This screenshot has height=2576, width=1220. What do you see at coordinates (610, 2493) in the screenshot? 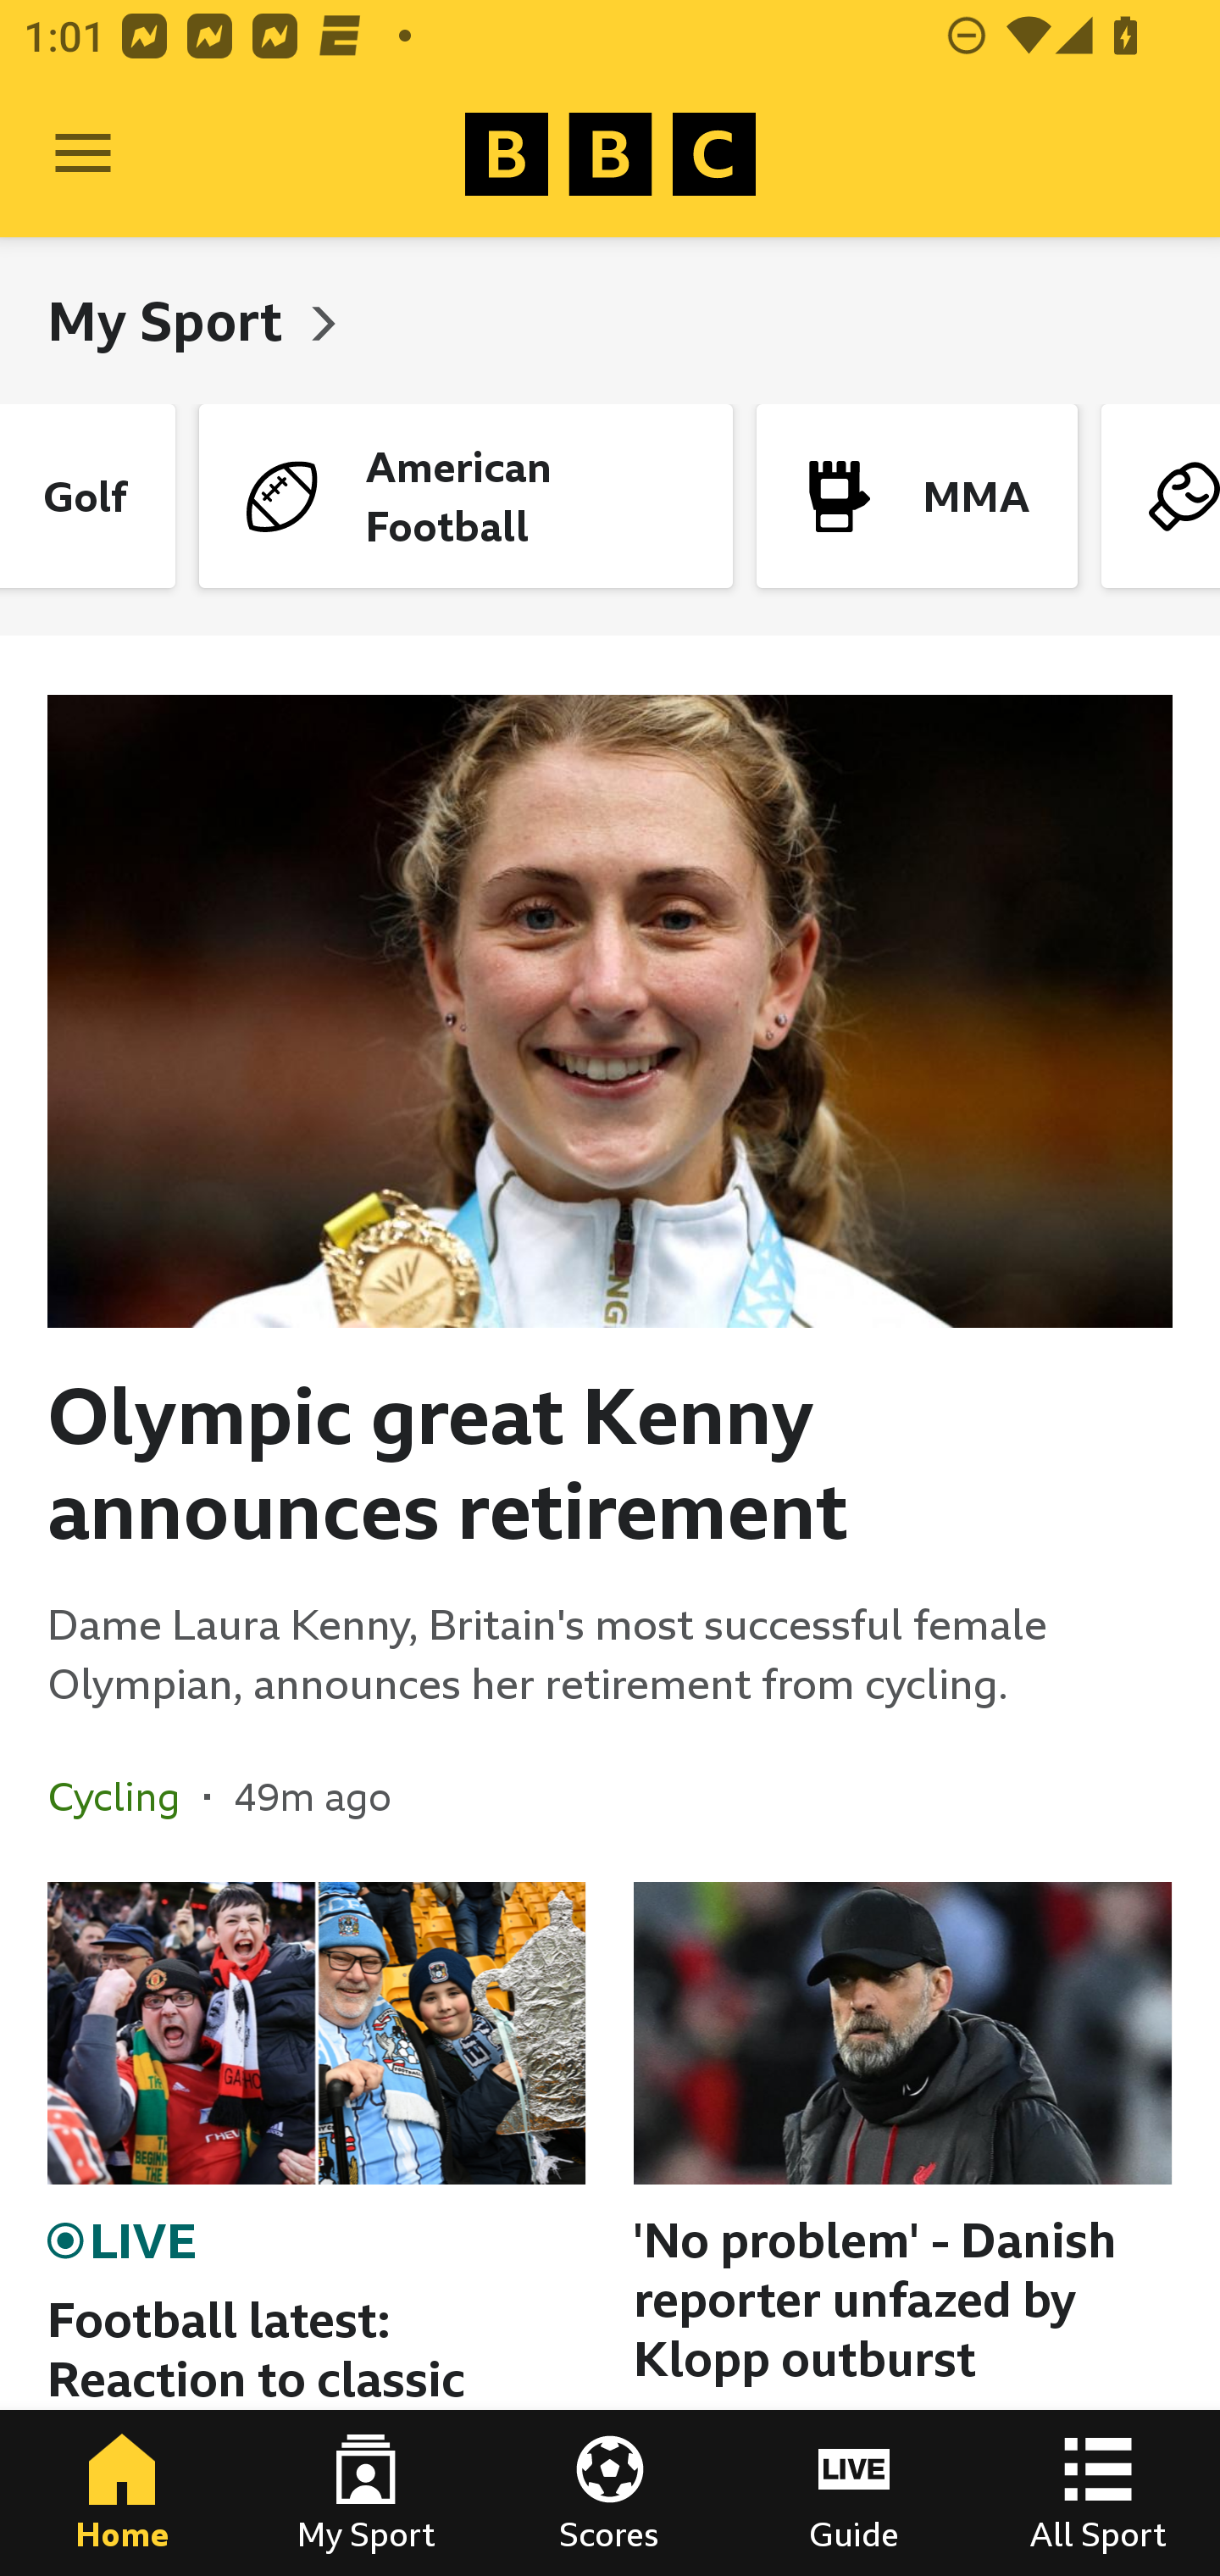
I see `Scores` at bounding box center [610, 2493].